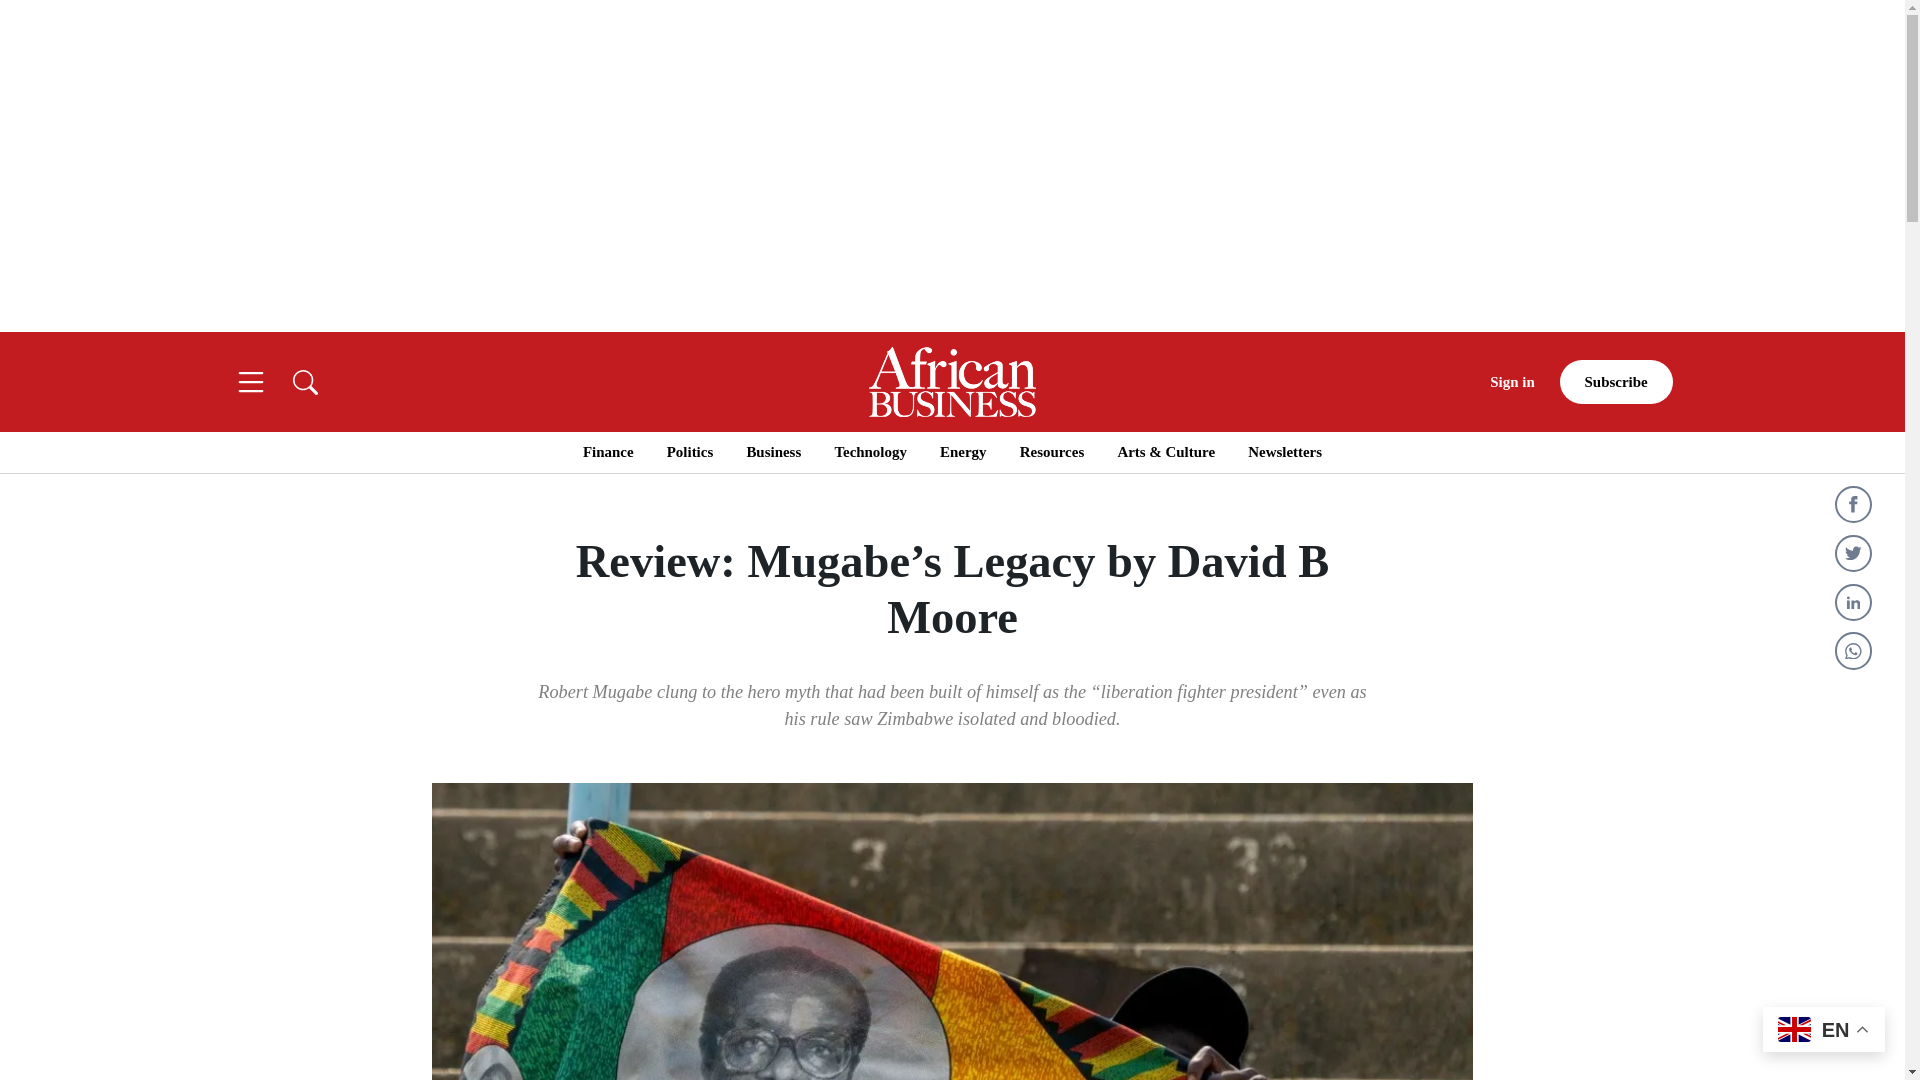  I want to click on Newsletters, so click(1285, 452).